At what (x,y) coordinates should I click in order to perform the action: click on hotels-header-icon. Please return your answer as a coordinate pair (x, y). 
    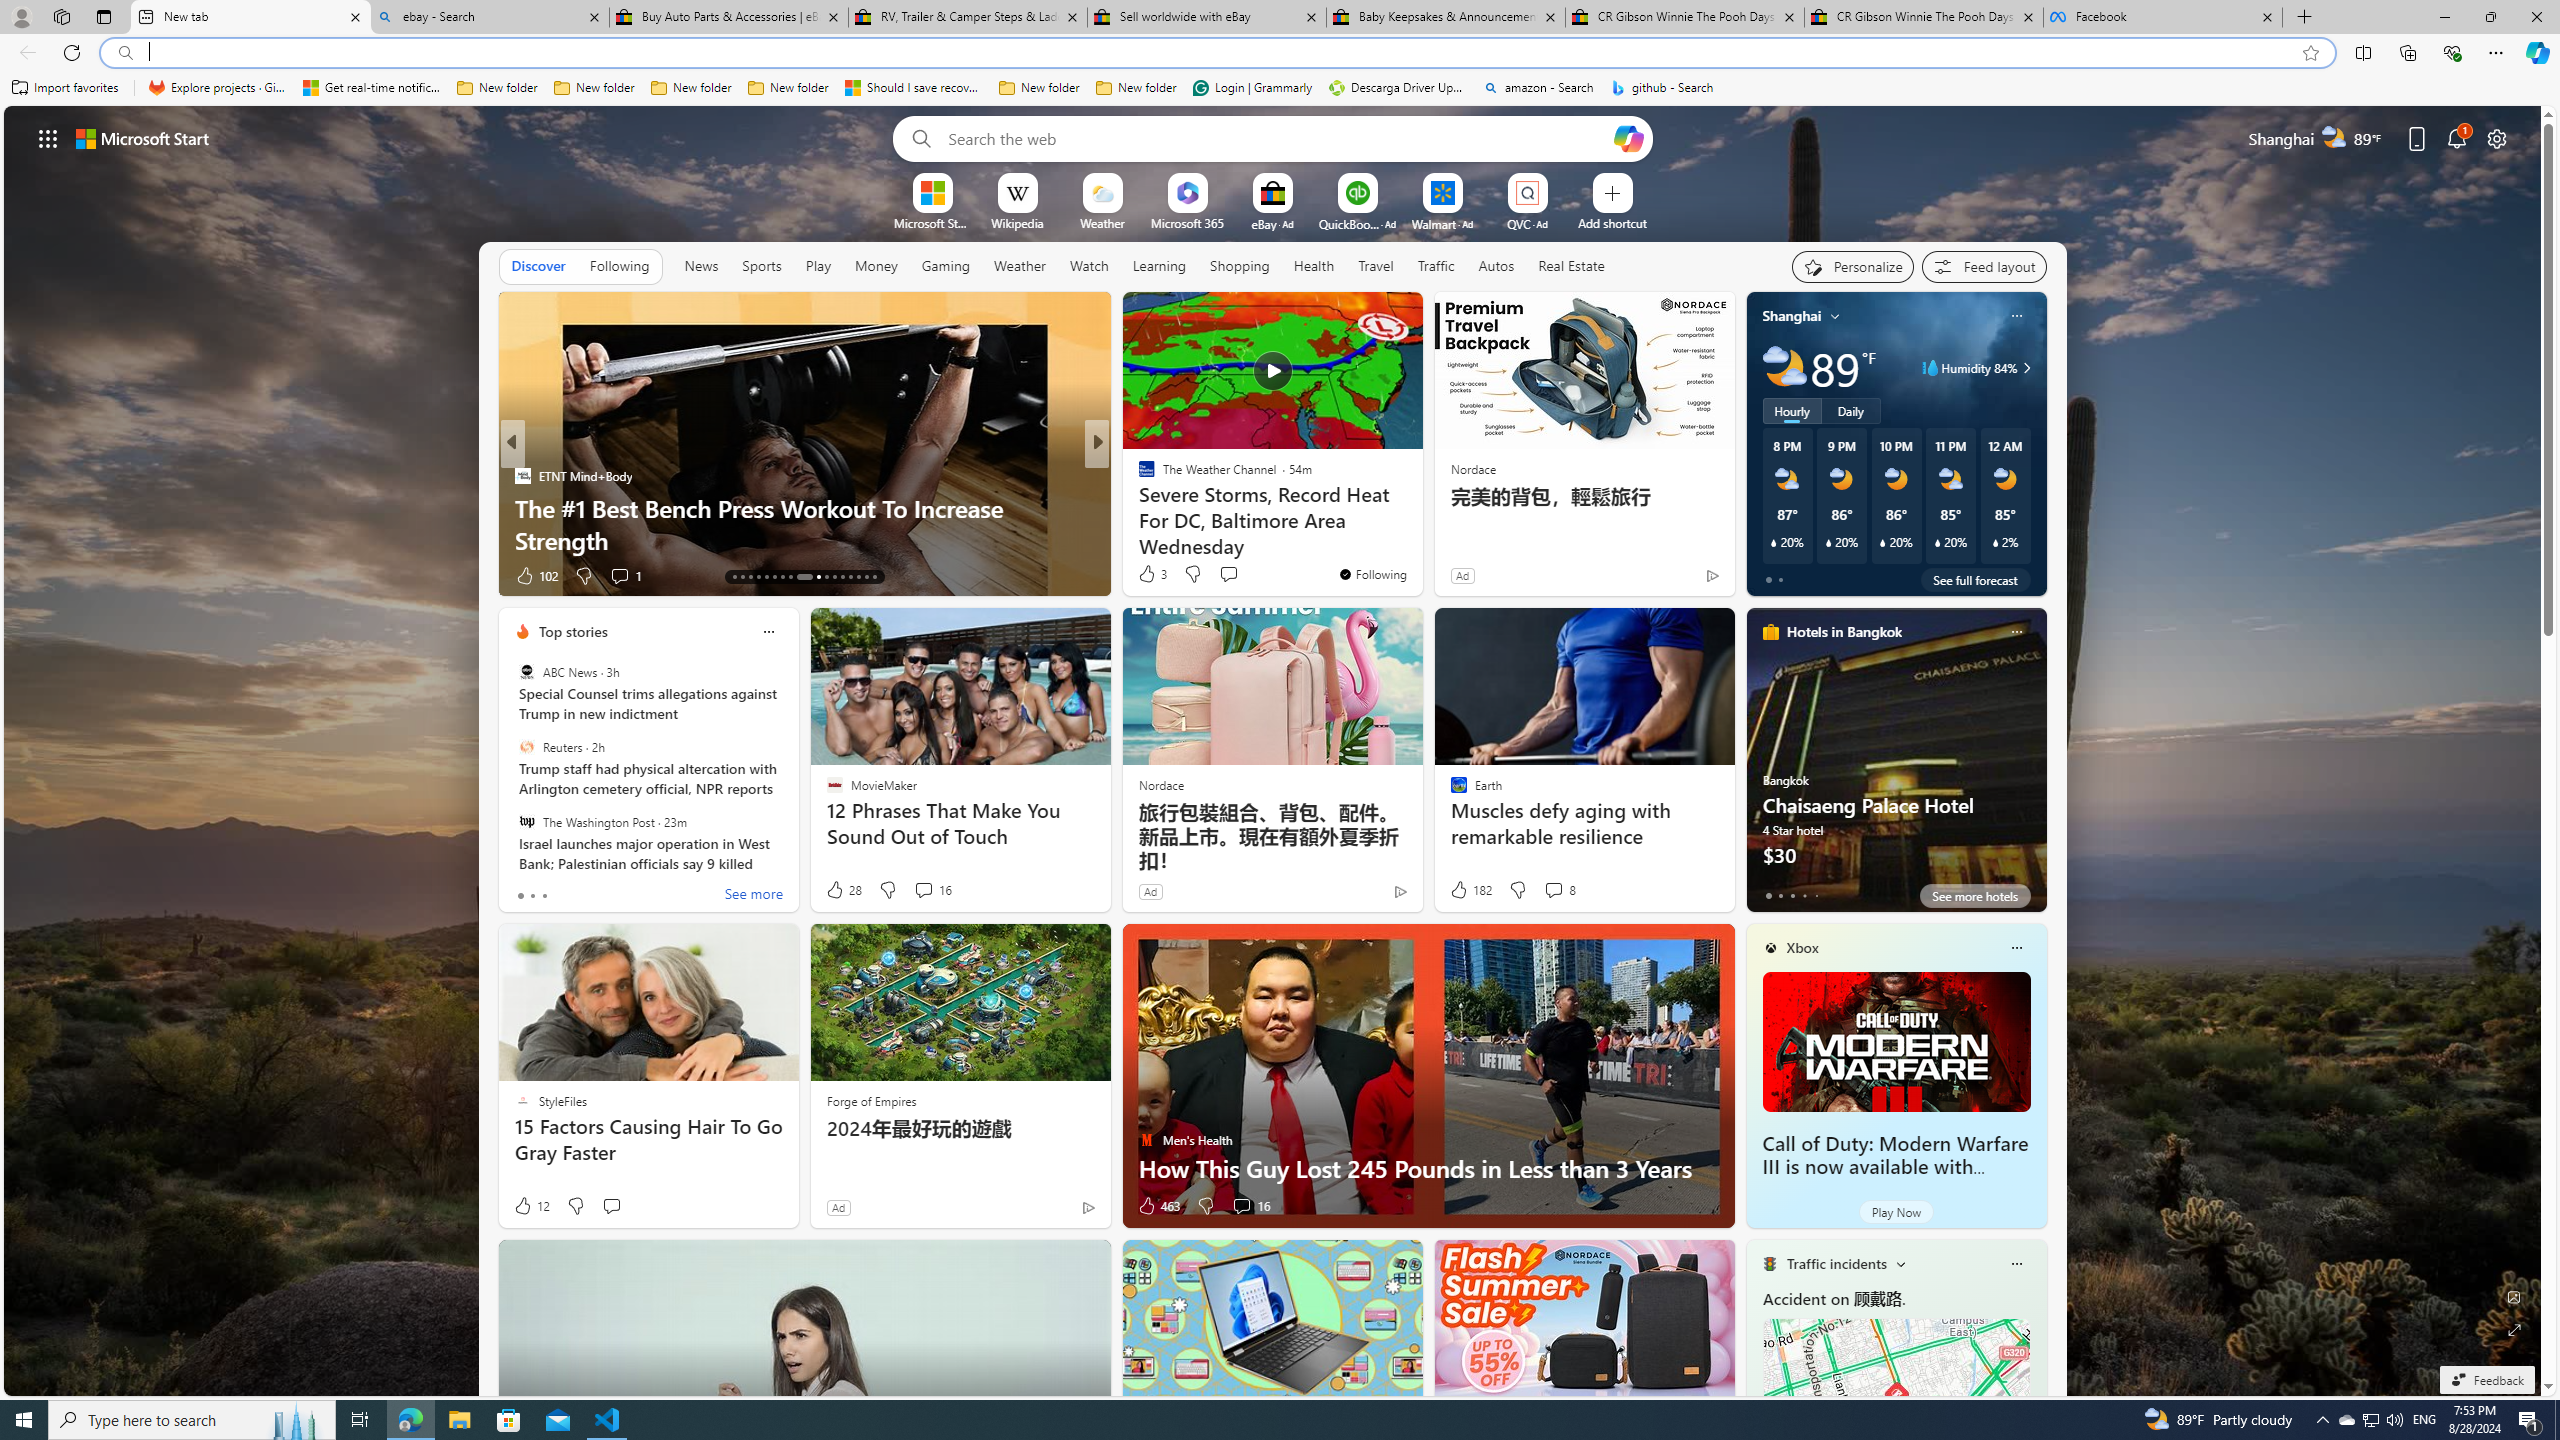
    Looking at the image, I should click on (1770, 631).